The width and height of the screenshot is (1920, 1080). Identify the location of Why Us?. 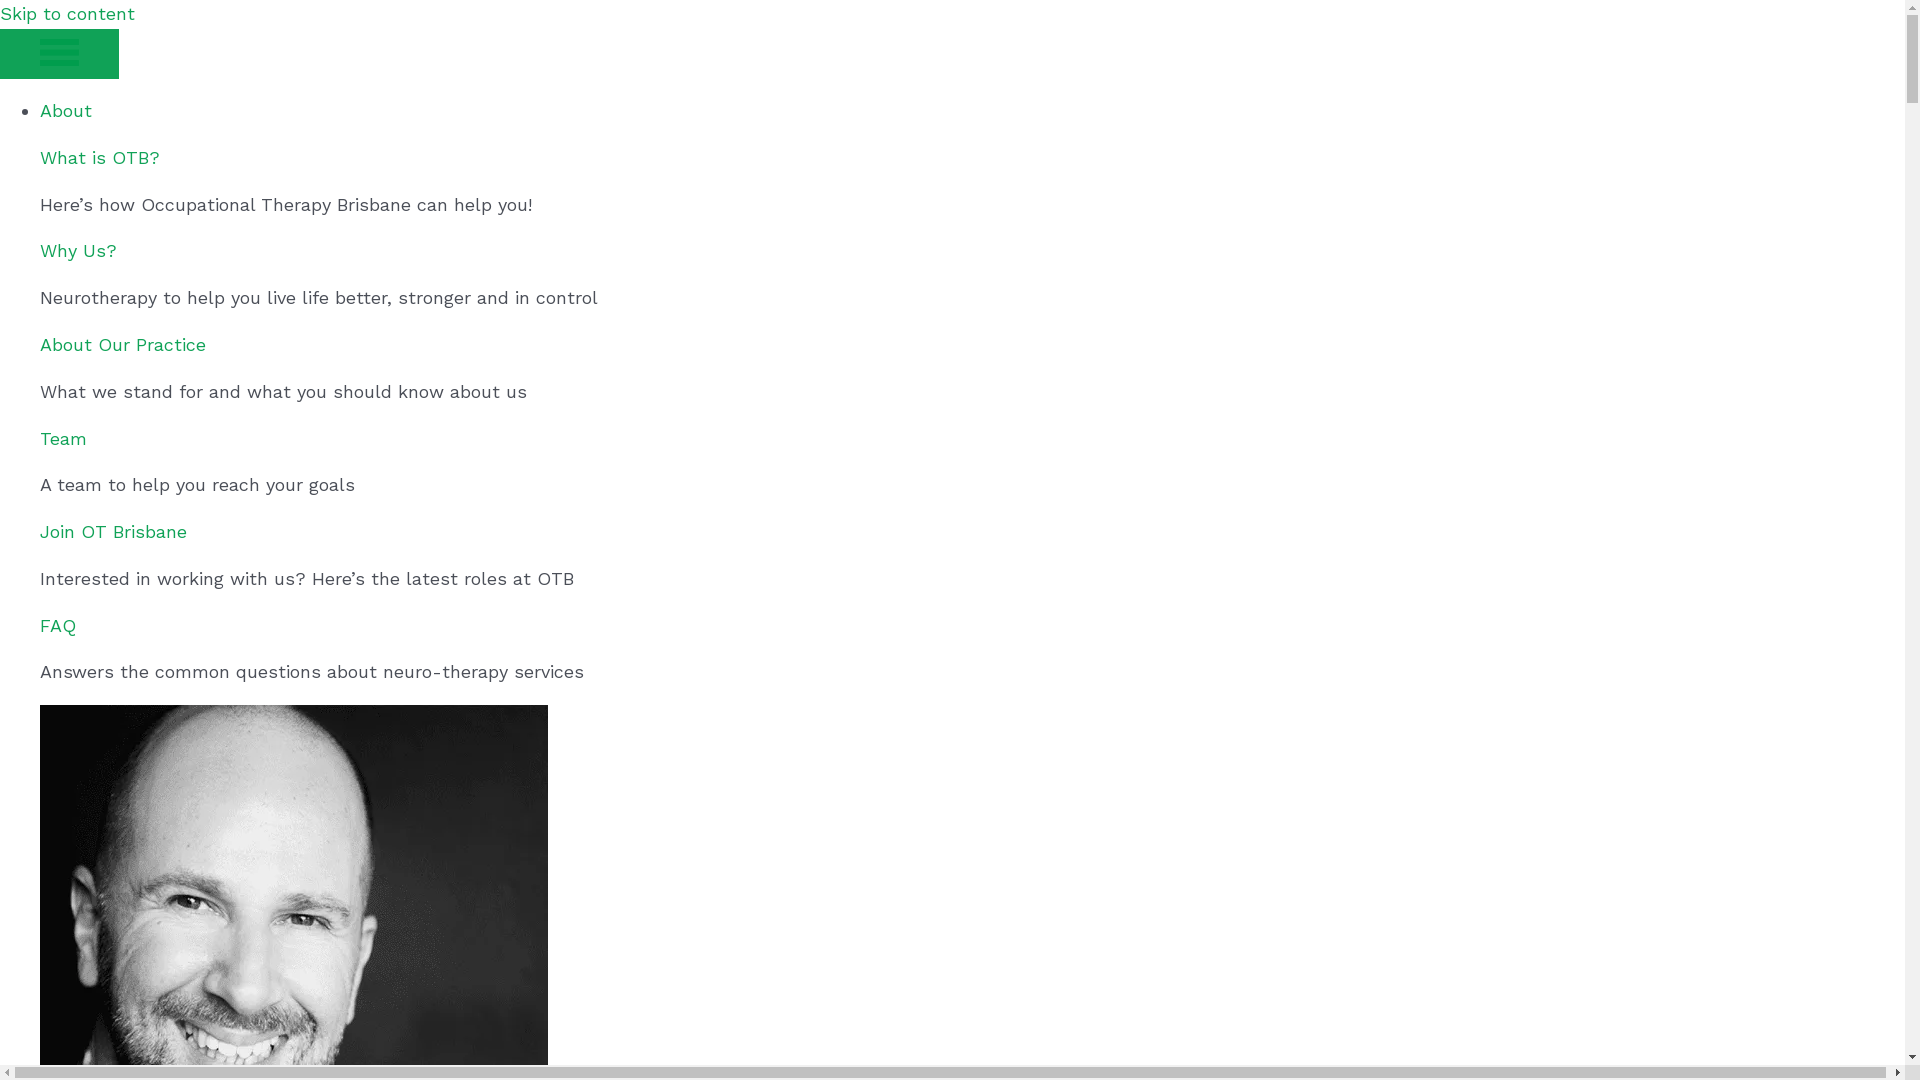
(78, 250).